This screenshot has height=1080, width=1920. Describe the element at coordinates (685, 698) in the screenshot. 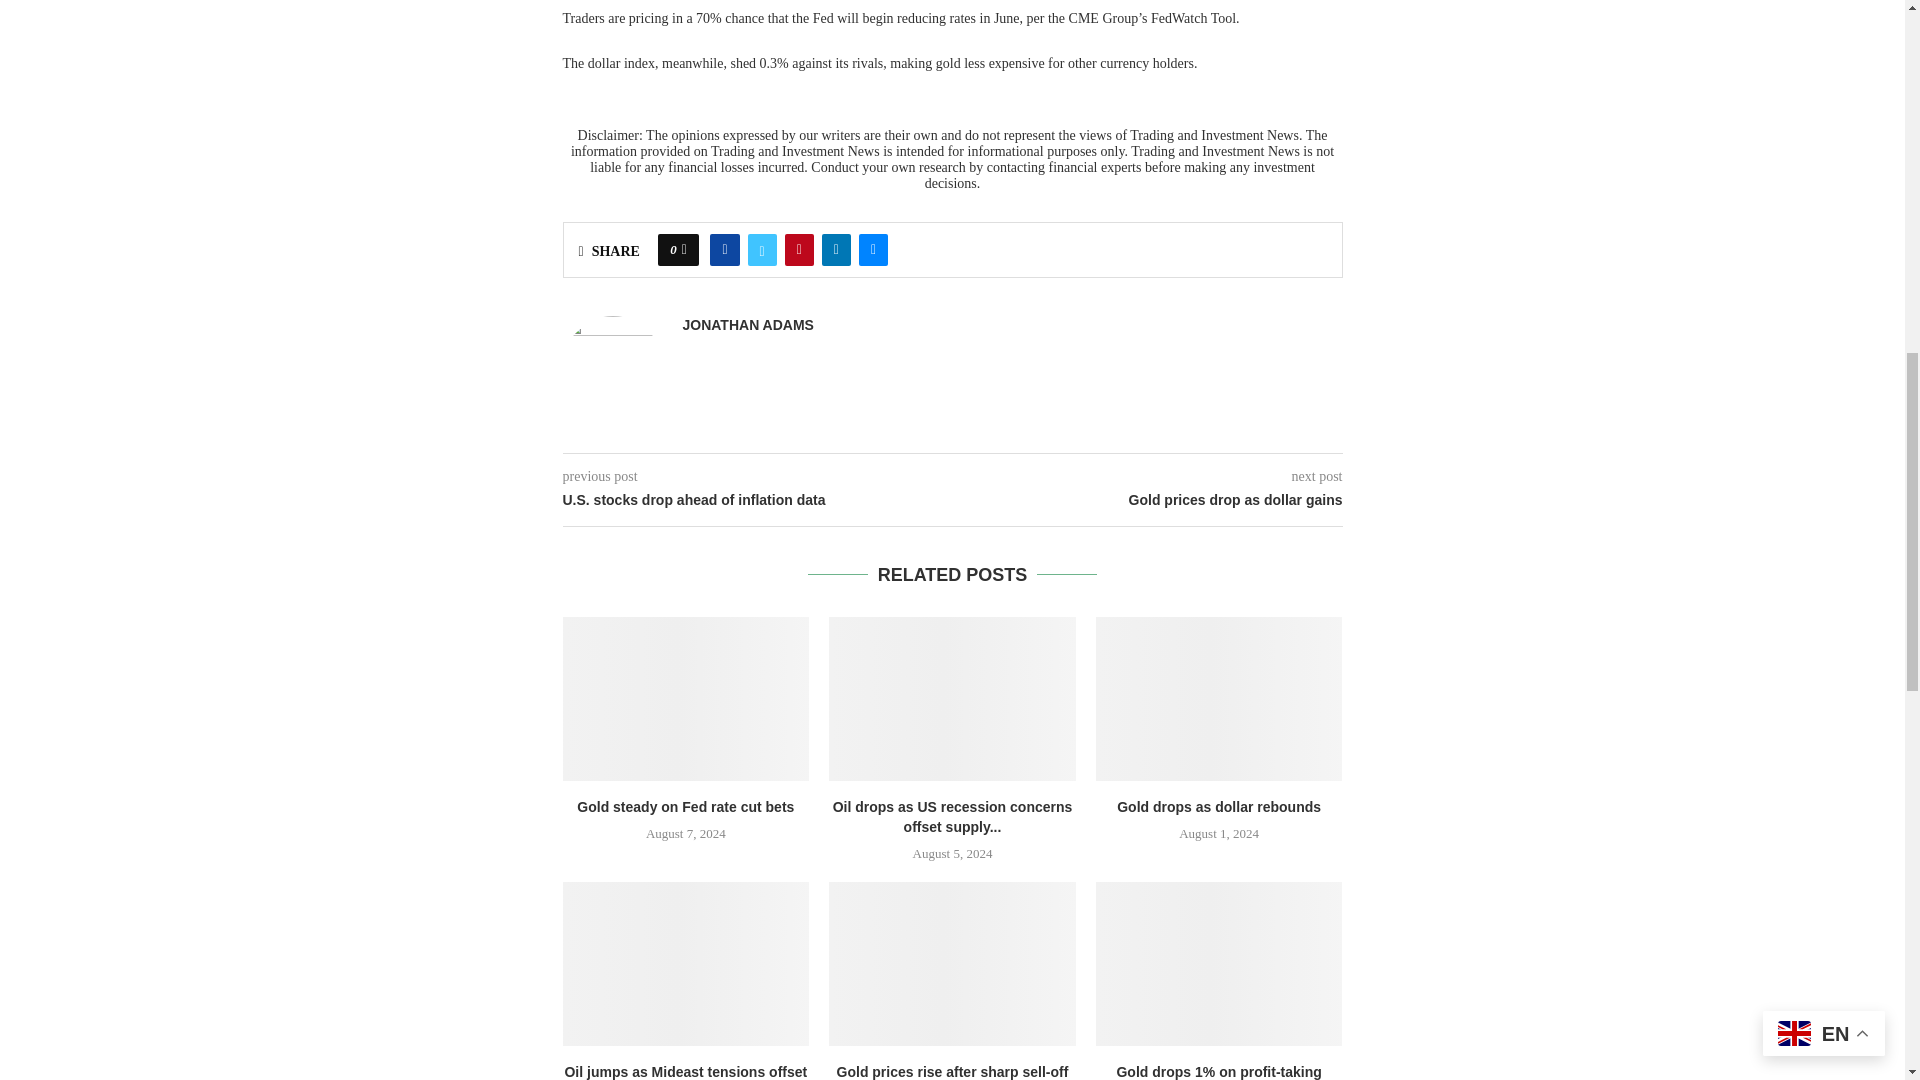

I see `Gold steady on Fed rate cut bets` at that location.